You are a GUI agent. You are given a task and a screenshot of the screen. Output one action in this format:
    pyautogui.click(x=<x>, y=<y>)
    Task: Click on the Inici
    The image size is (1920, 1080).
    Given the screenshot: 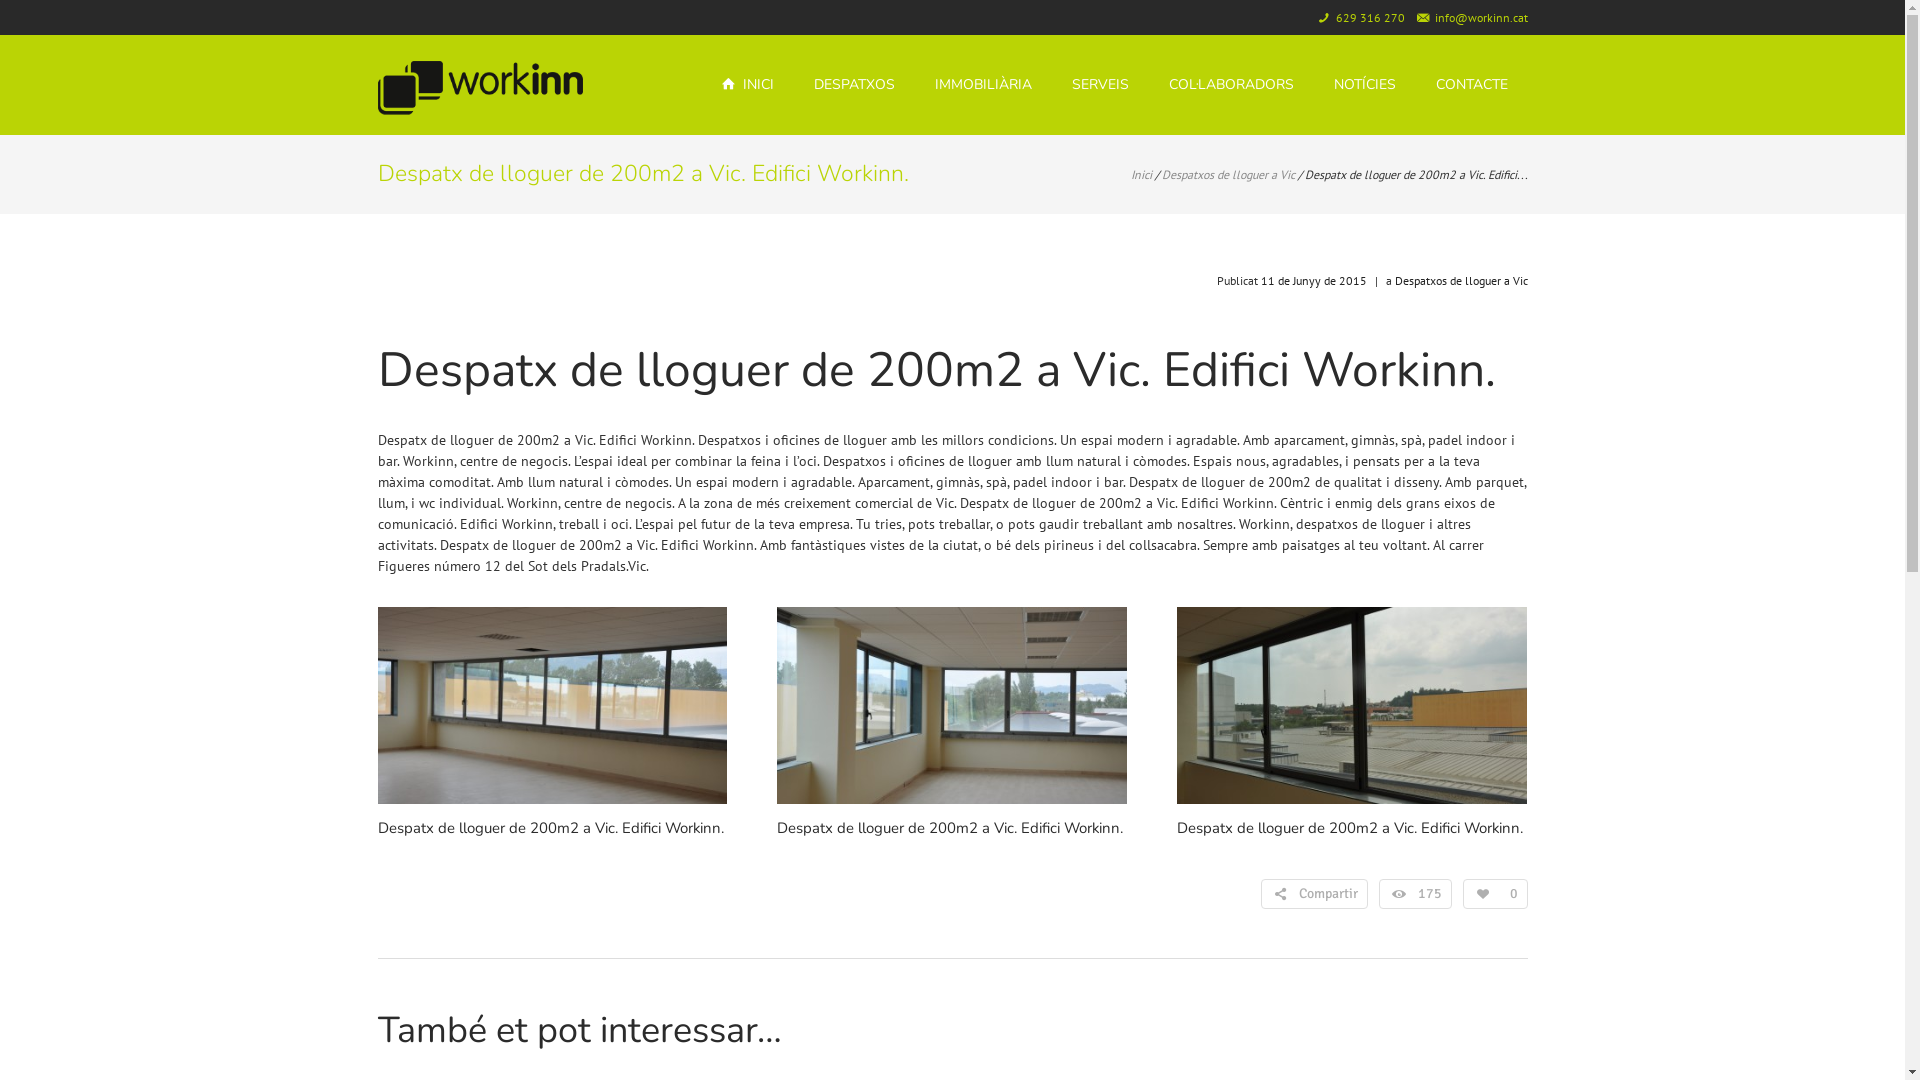 What is the action you would take?
    pyautogui.click(x=1140, y=174)
    